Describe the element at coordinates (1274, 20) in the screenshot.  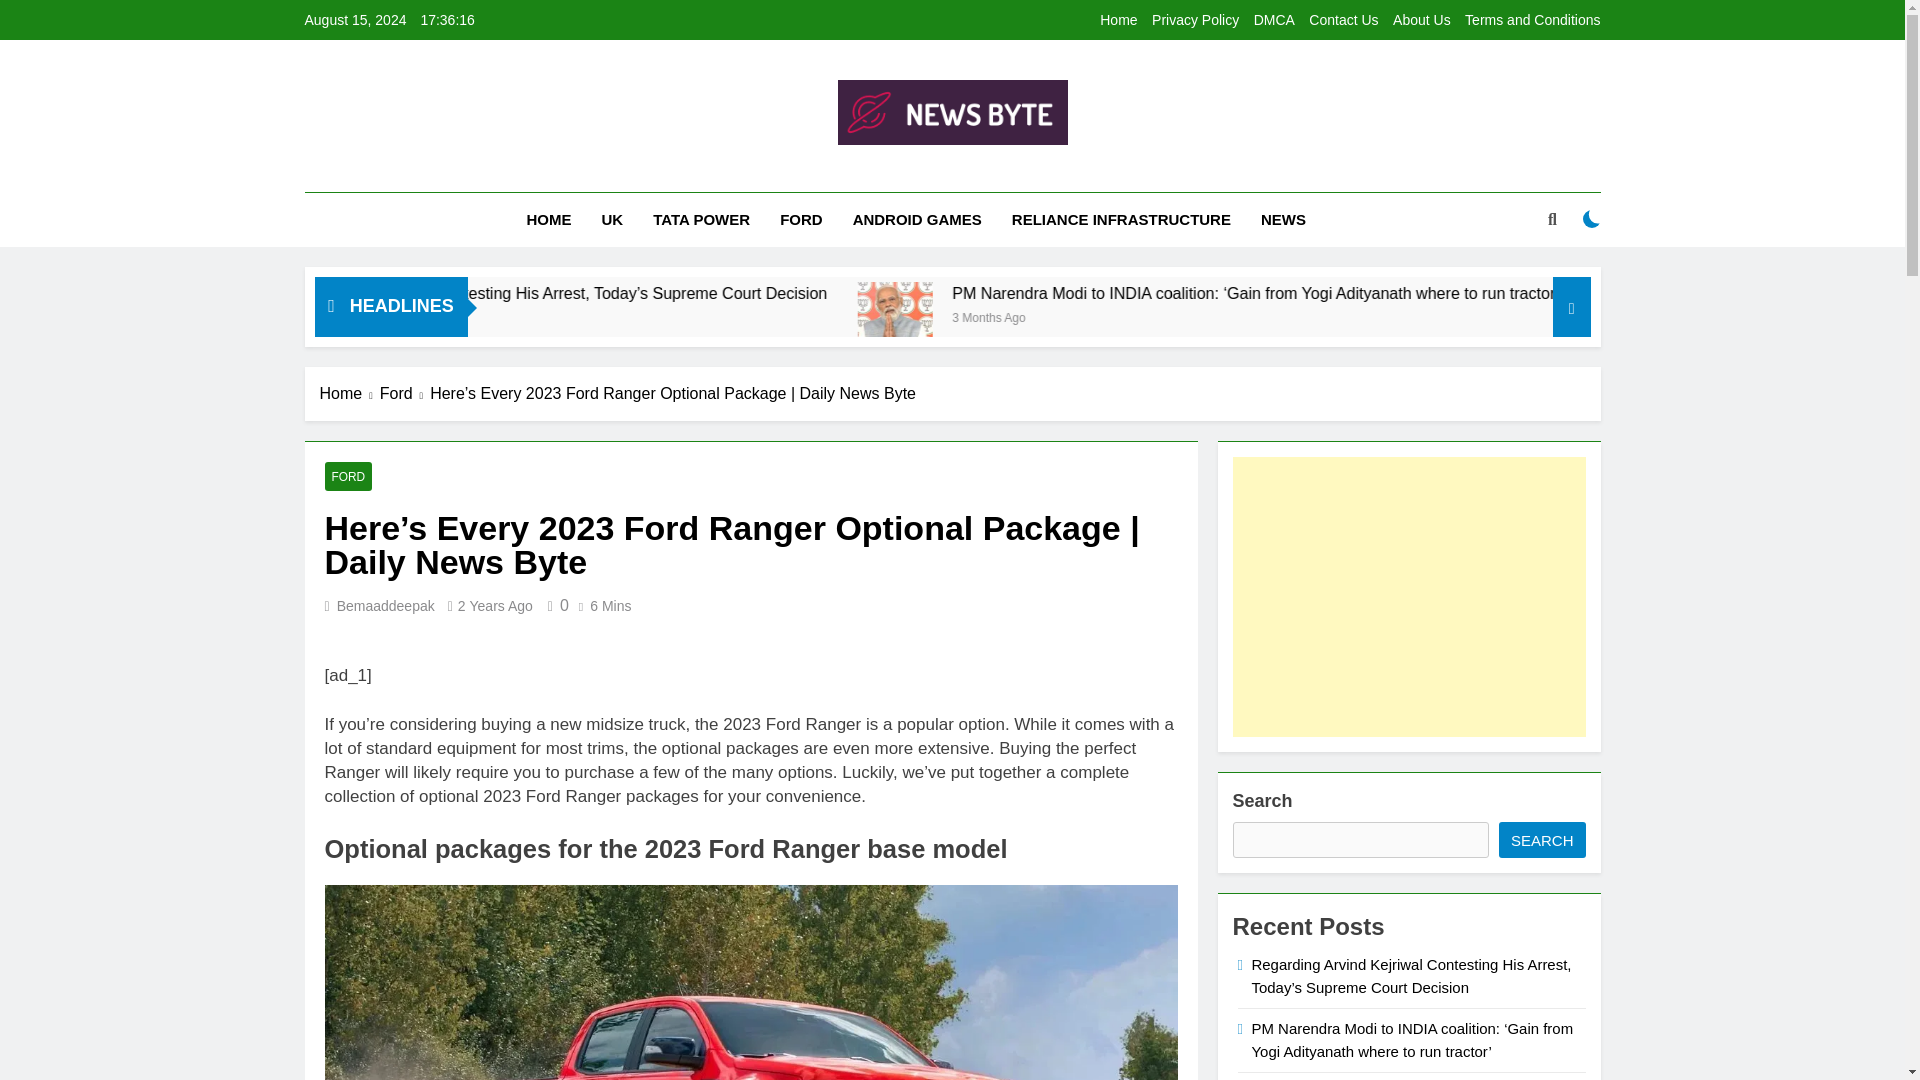
I see `DMCA` at that location.